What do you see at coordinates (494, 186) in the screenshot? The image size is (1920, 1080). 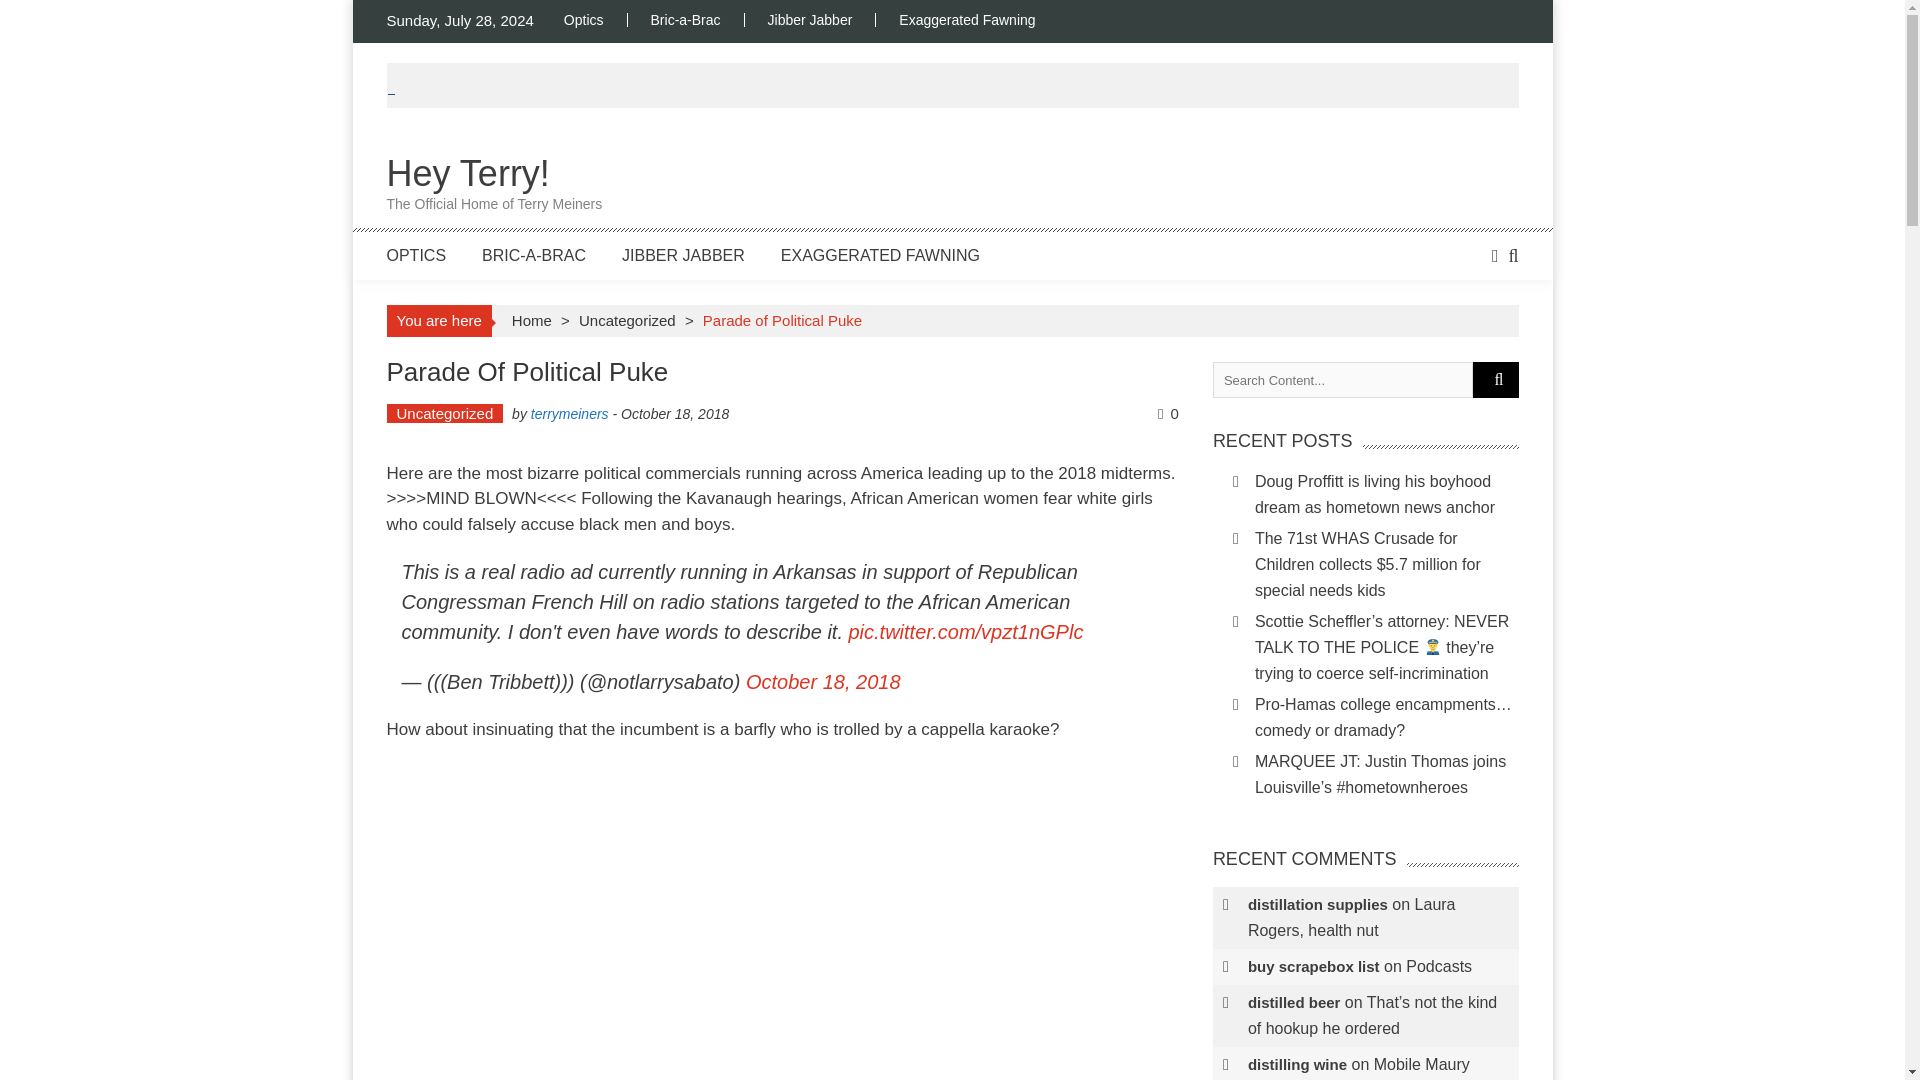 I see `EXAGGERATED FAWNING` at bounding box center [494, 186].